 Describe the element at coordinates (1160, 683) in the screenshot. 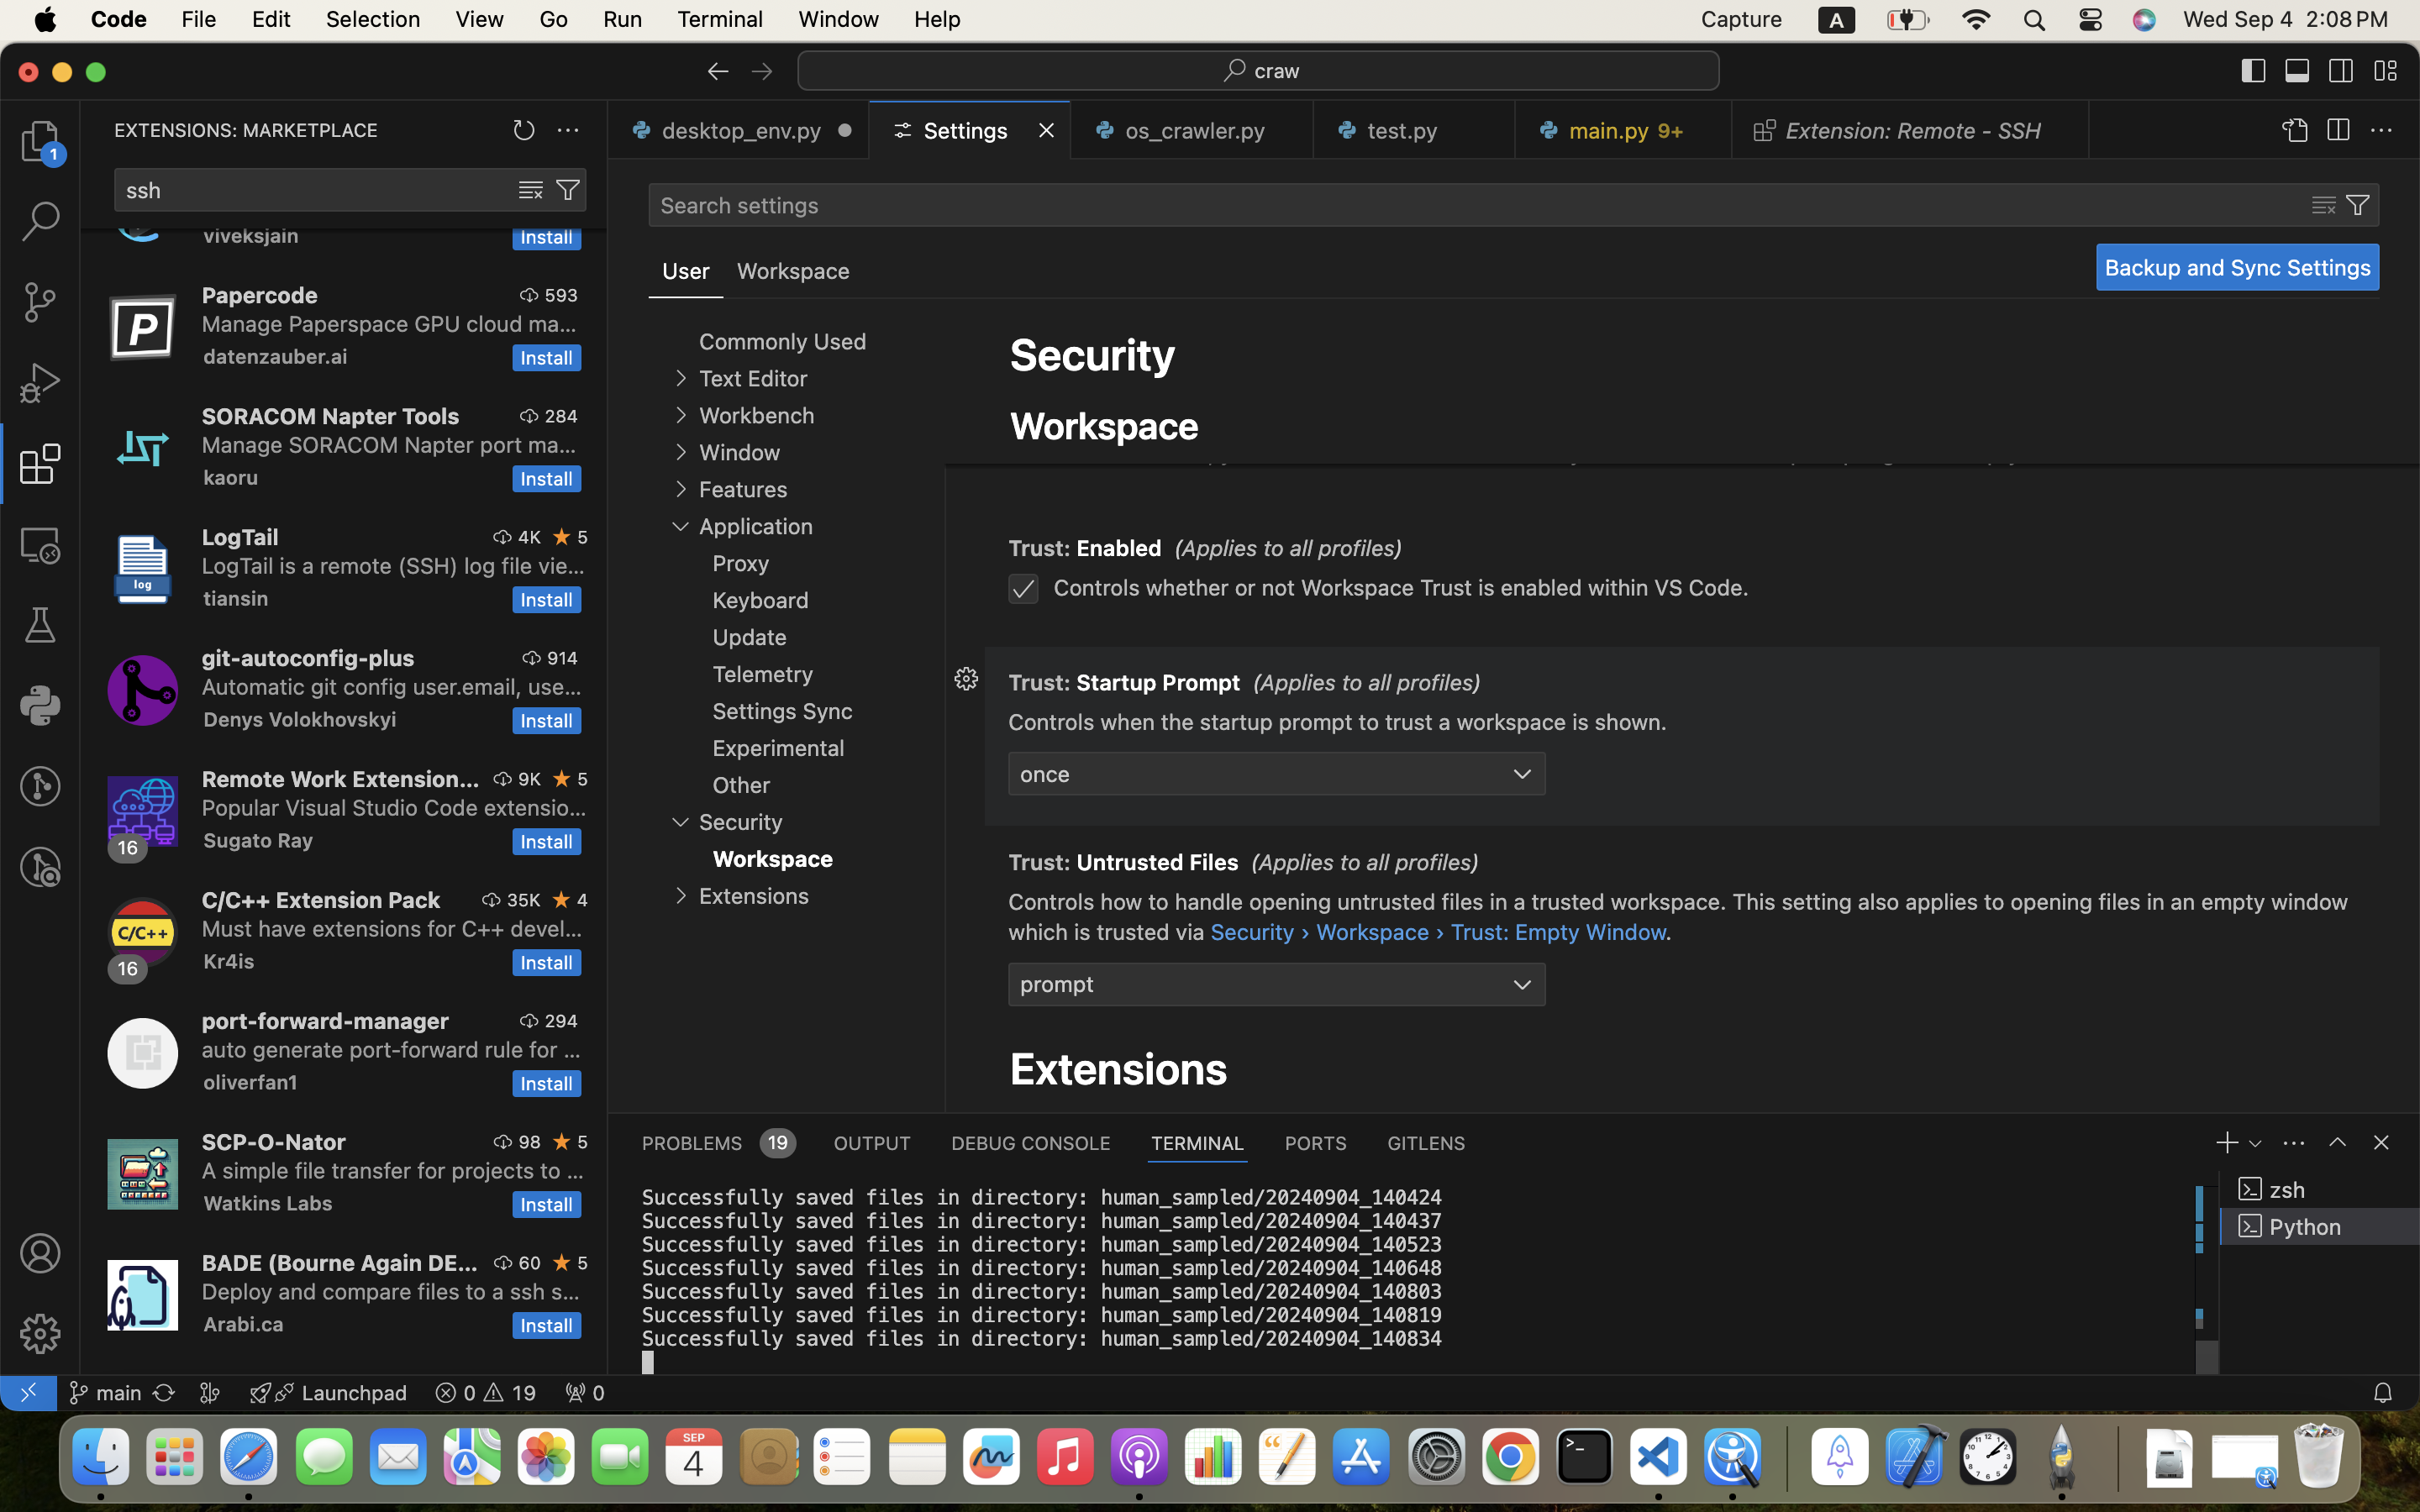

I see `Startup Prompt` at that location.